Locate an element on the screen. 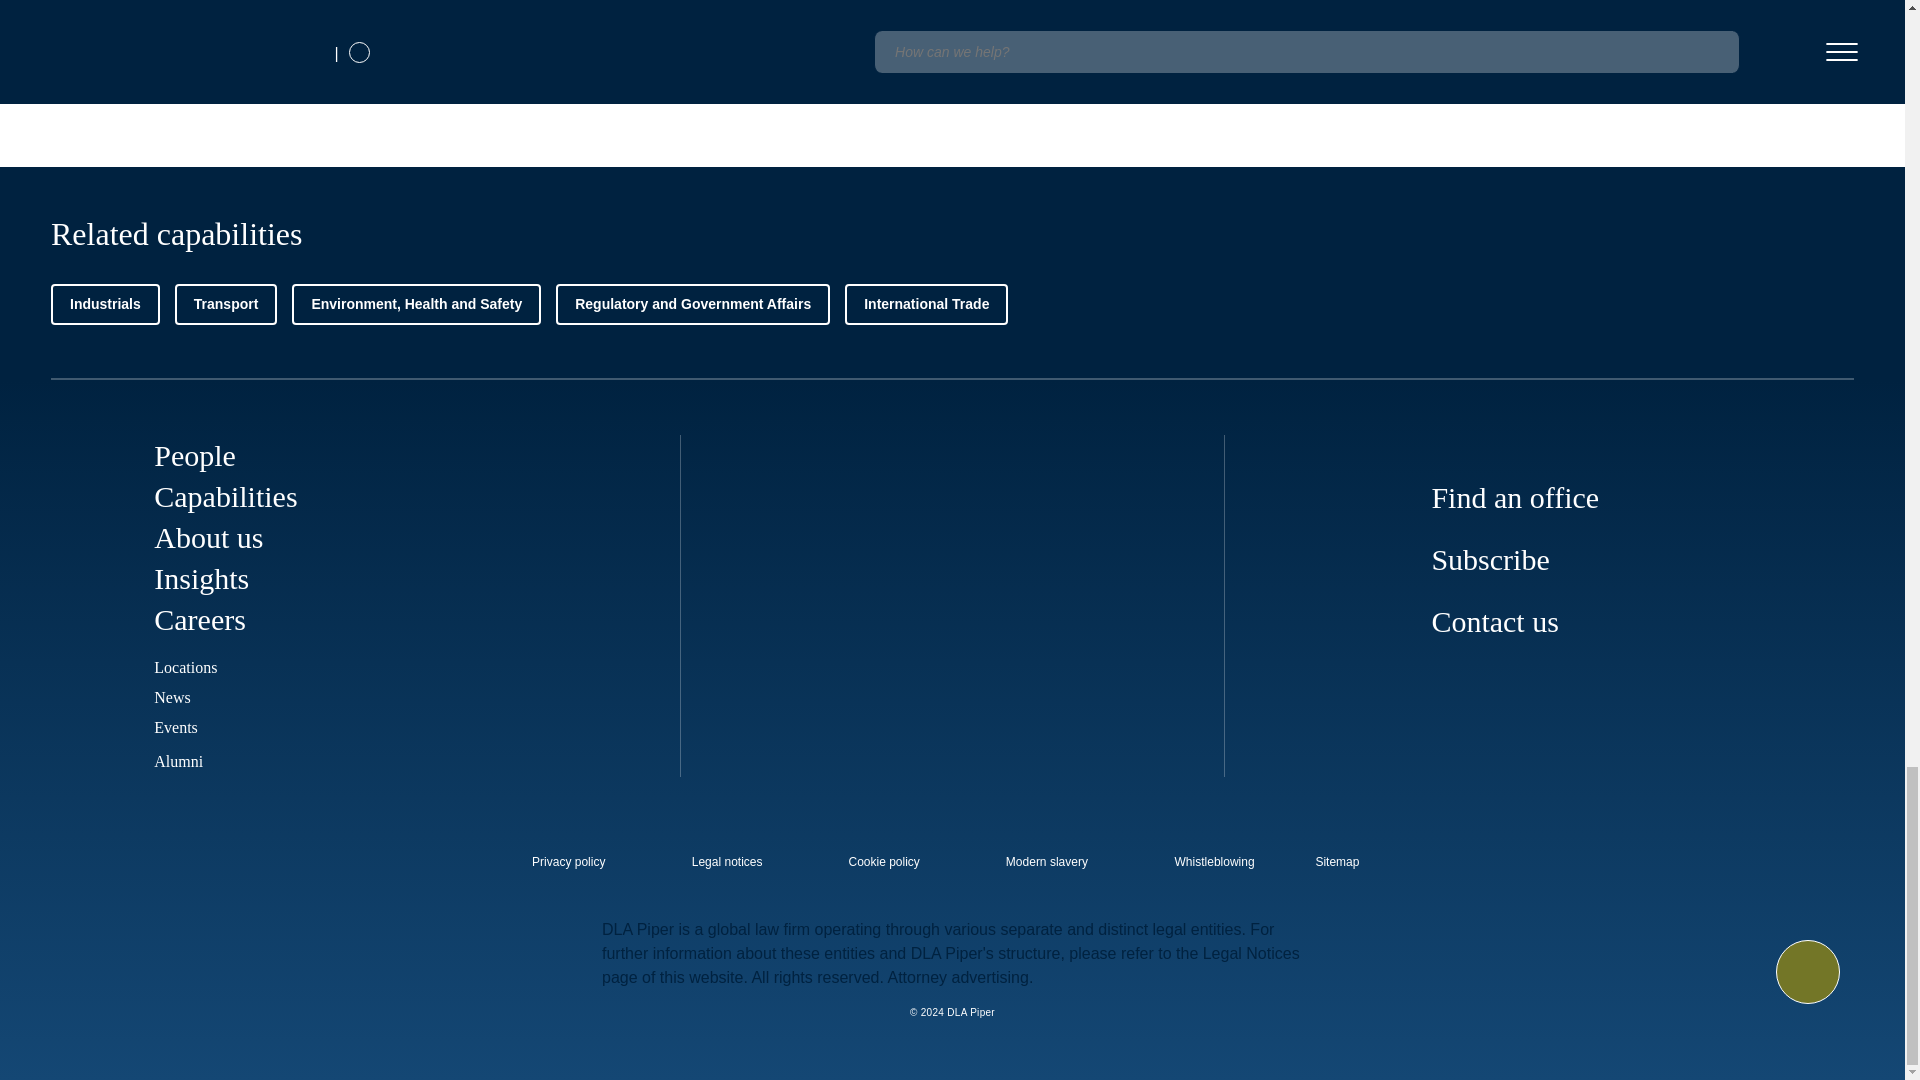 Image resolution: width=1920 pixels, height=1080 pixels. external is located at coordinates (1351, 856).